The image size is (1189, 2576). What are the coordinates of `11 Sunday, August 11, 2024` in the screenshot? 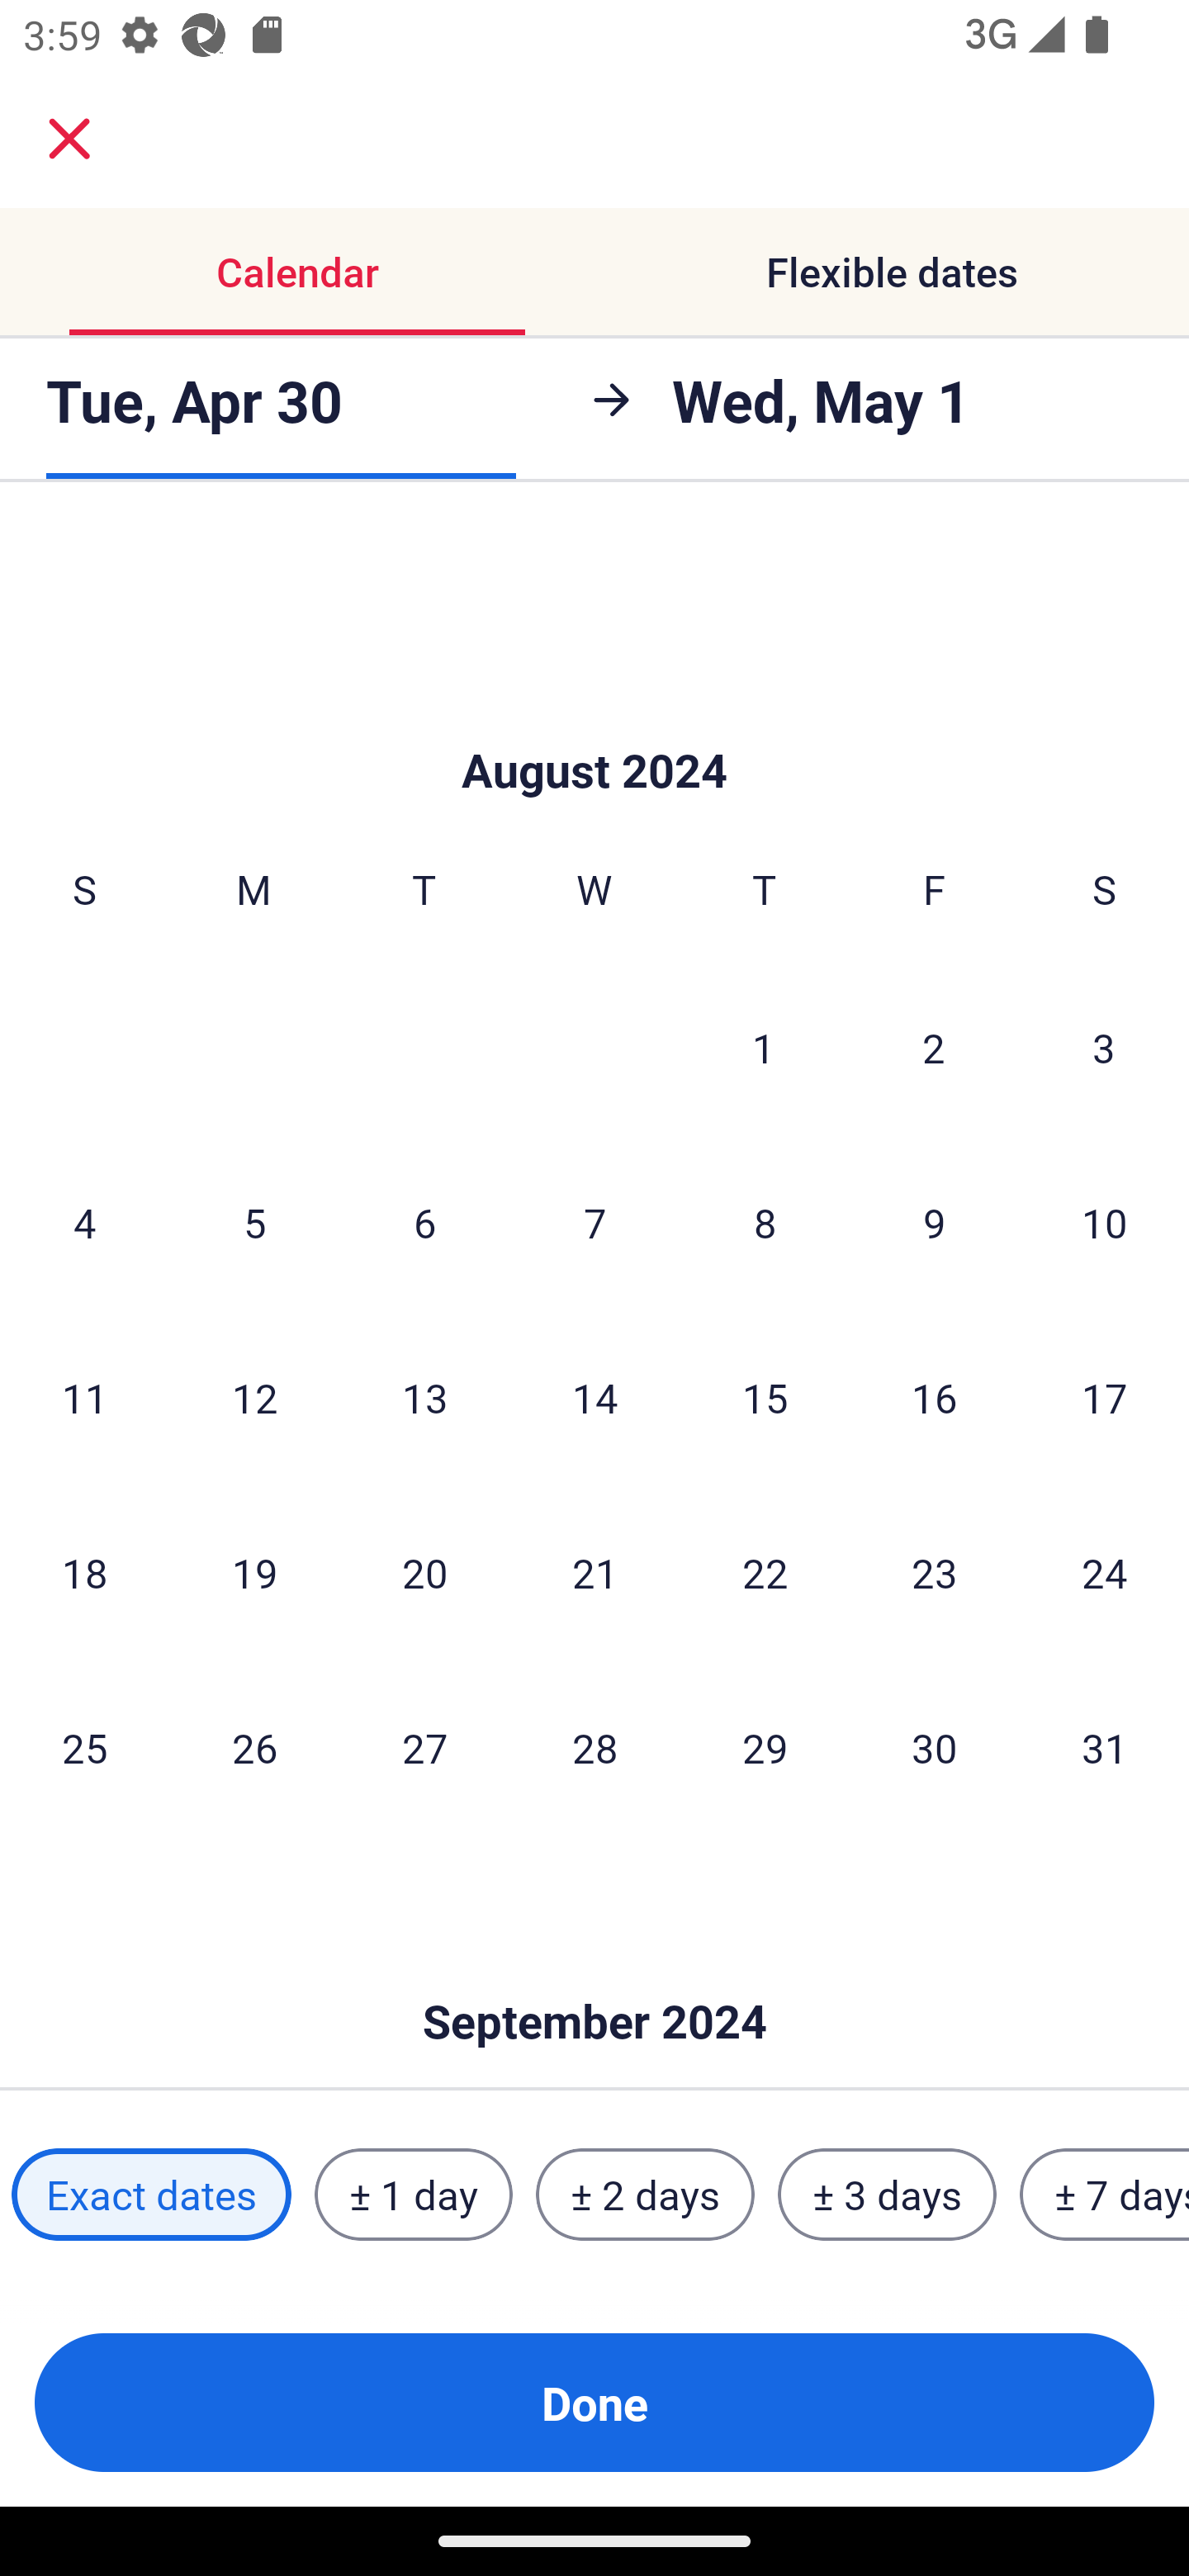 It's located at (84, 1397).